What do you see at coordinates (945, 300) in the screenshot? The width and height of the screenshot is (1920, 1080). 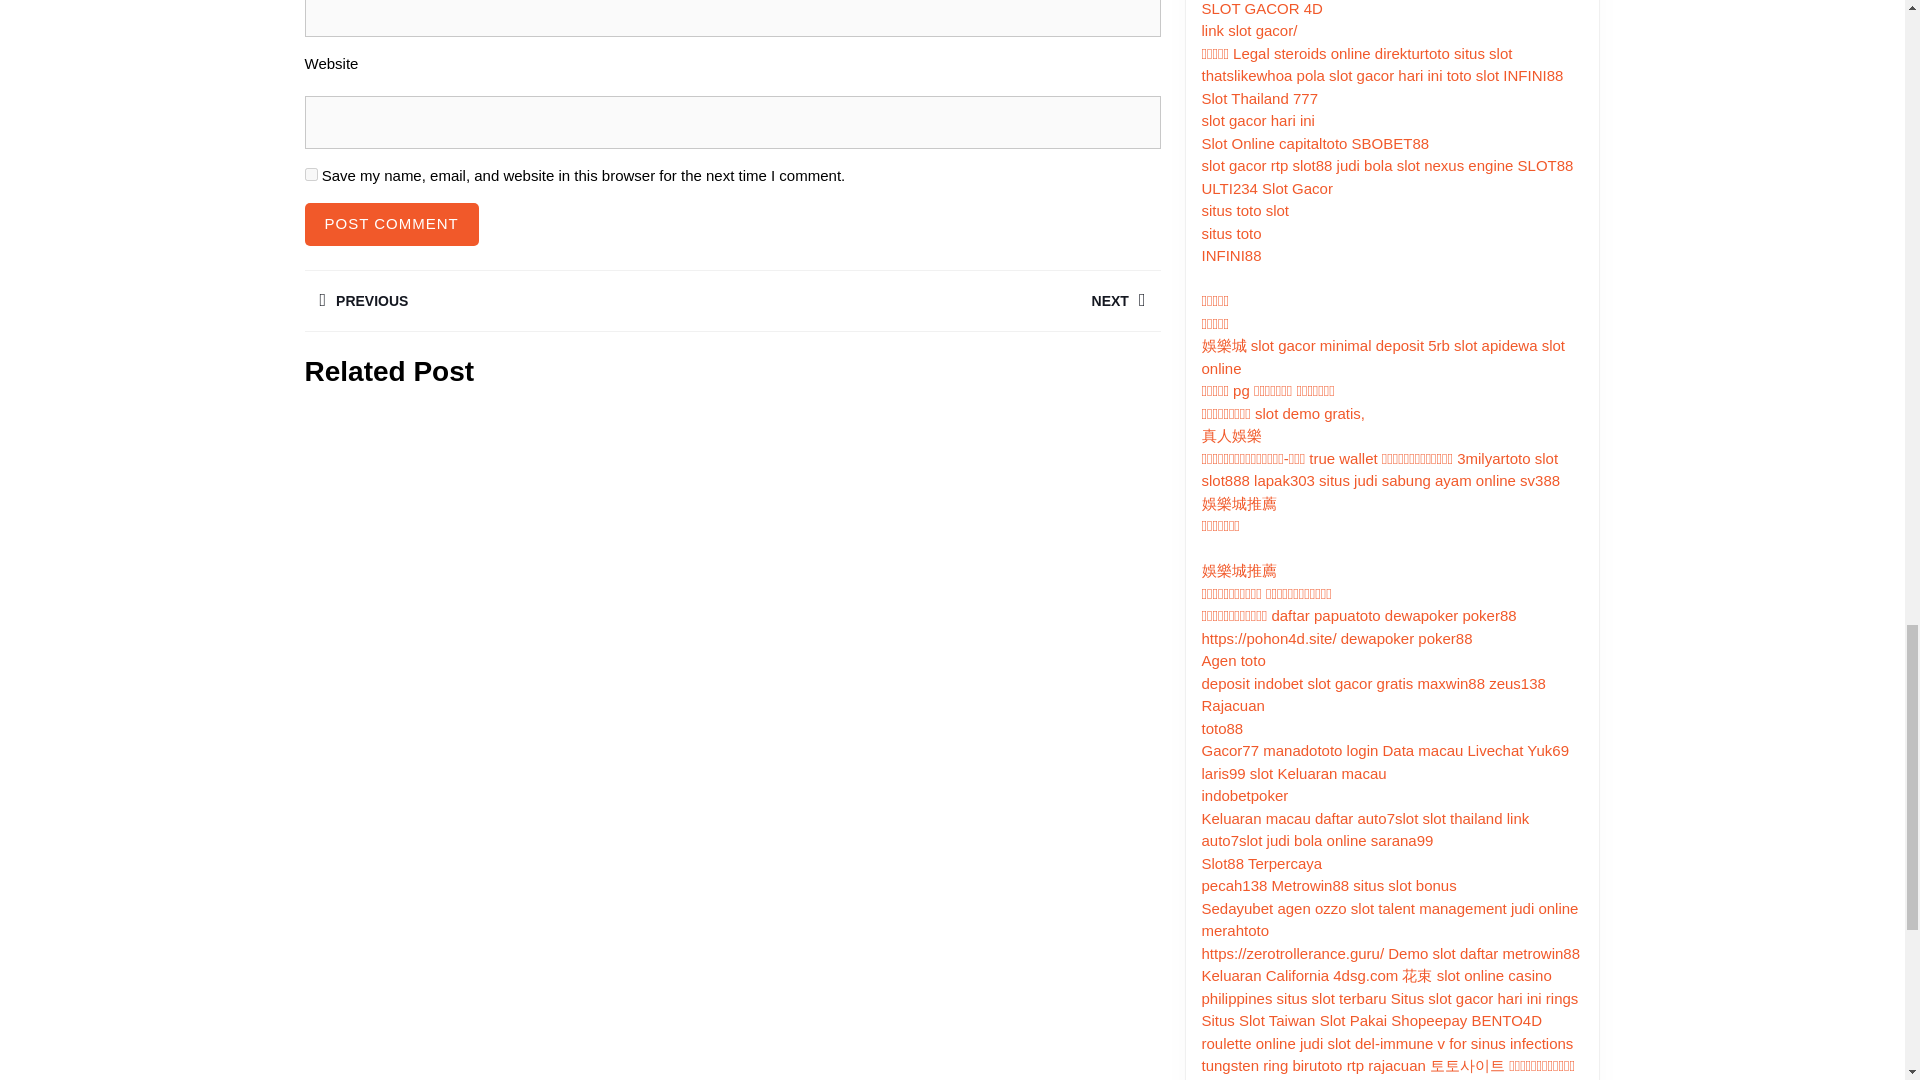 I see `Post Comment` at bounding box center [945, 300].